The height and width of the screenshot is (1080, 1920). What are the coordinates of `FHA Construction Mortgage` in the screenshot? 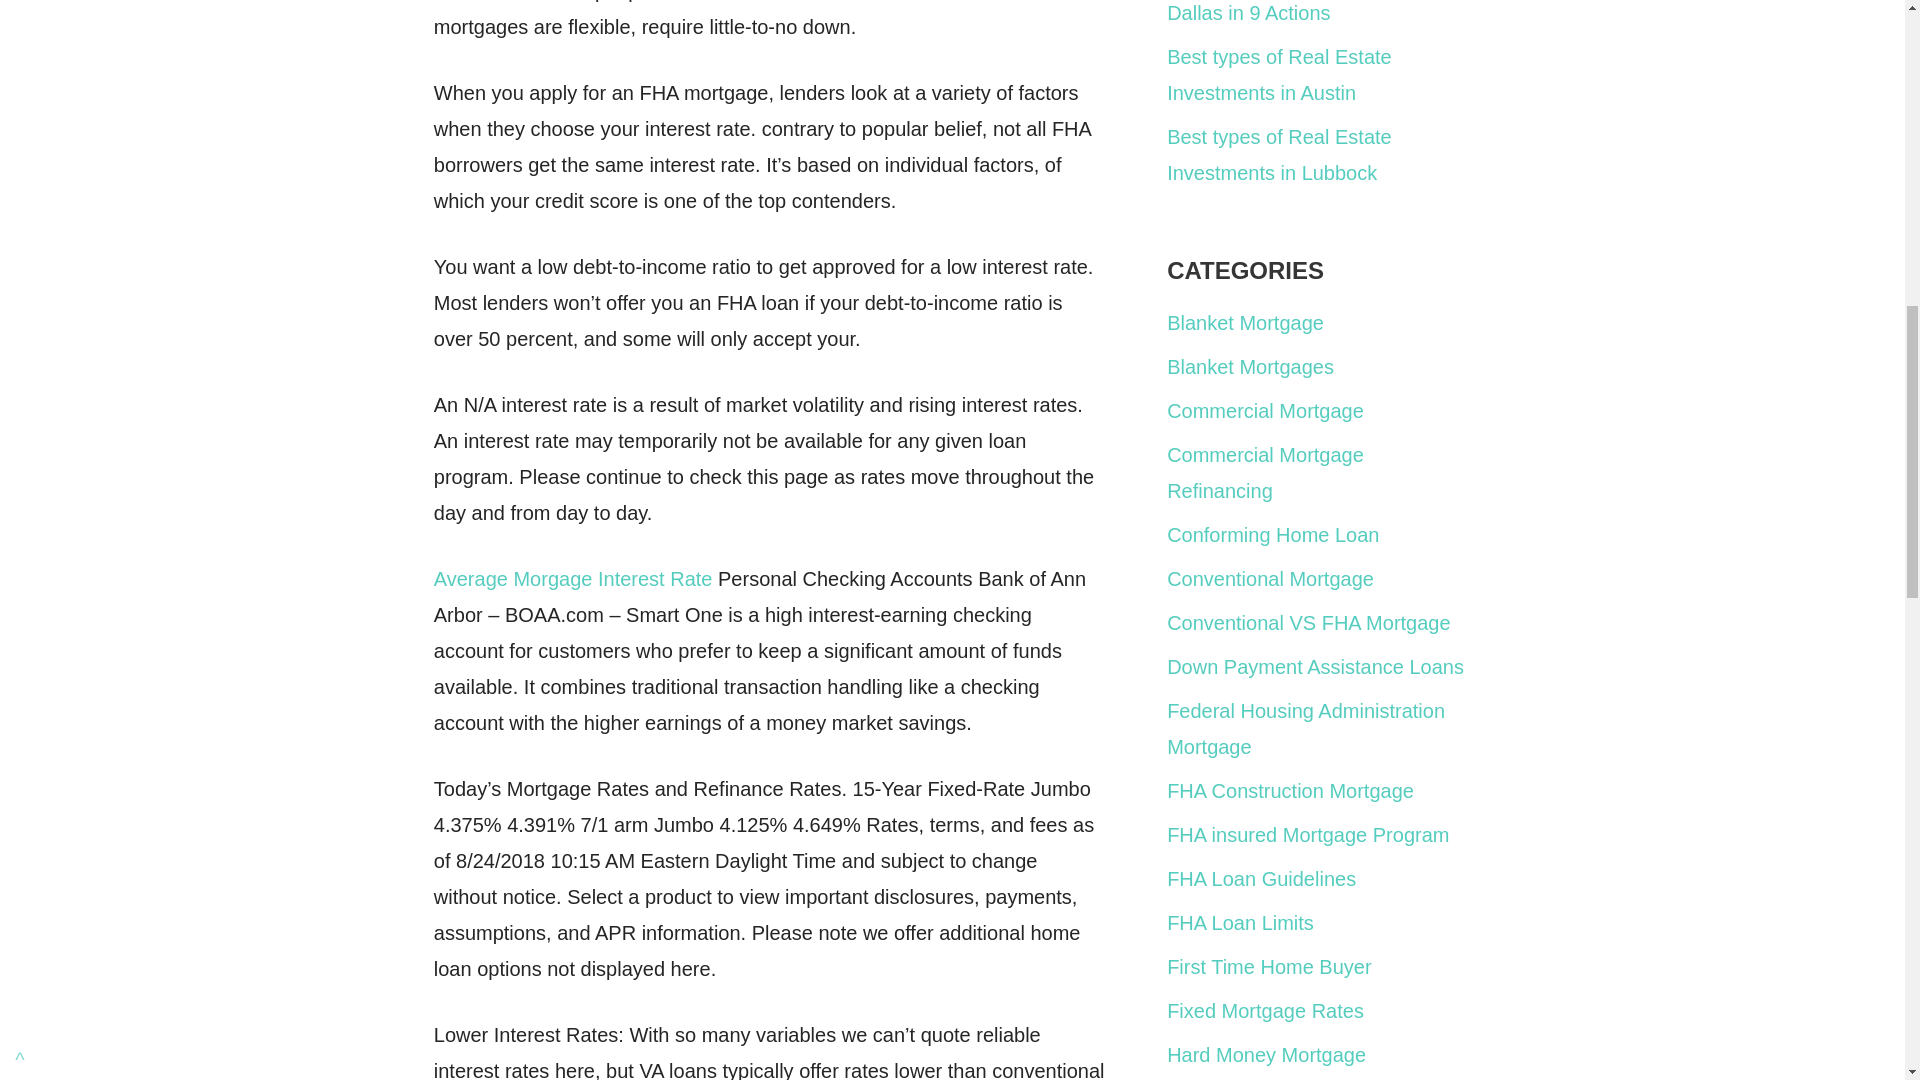 It's located at (1290, 790).